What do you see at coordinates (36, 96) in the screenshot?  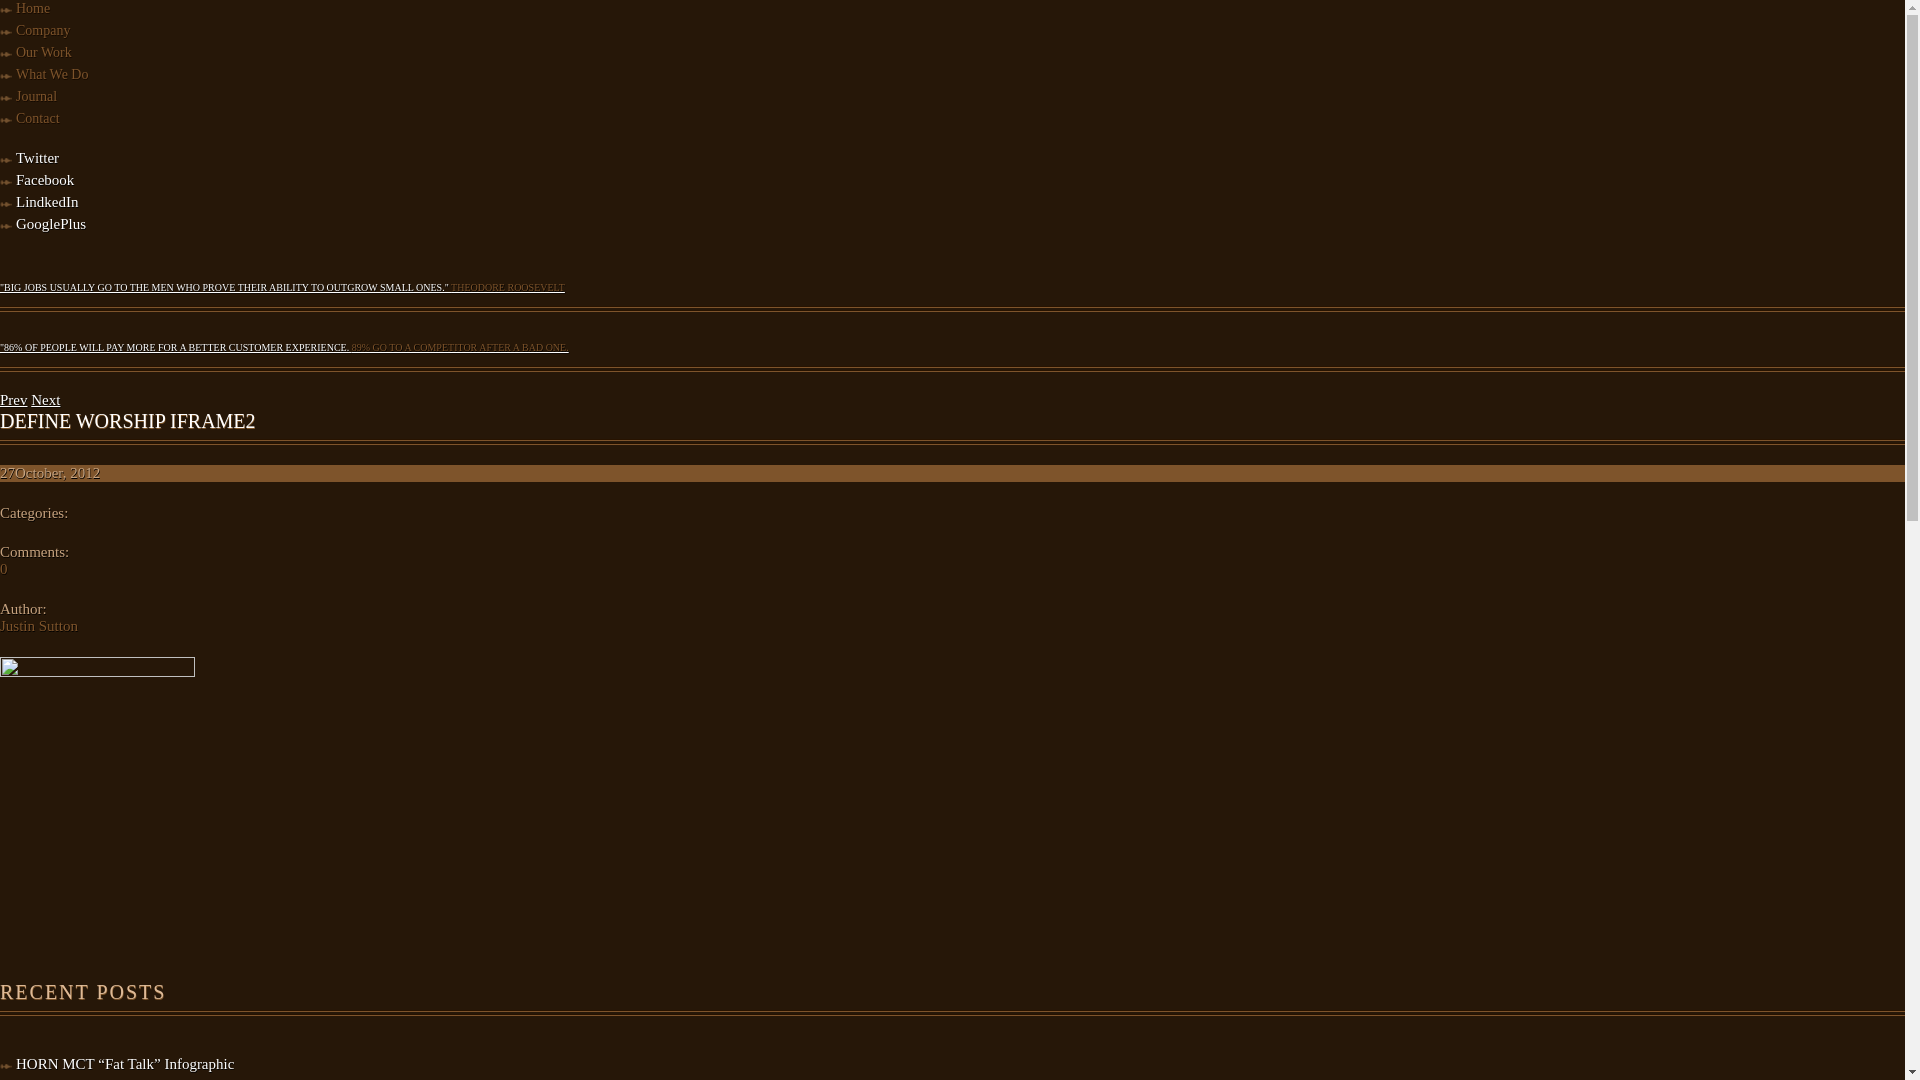 I see `Journal` at bounding box center [36, 96].